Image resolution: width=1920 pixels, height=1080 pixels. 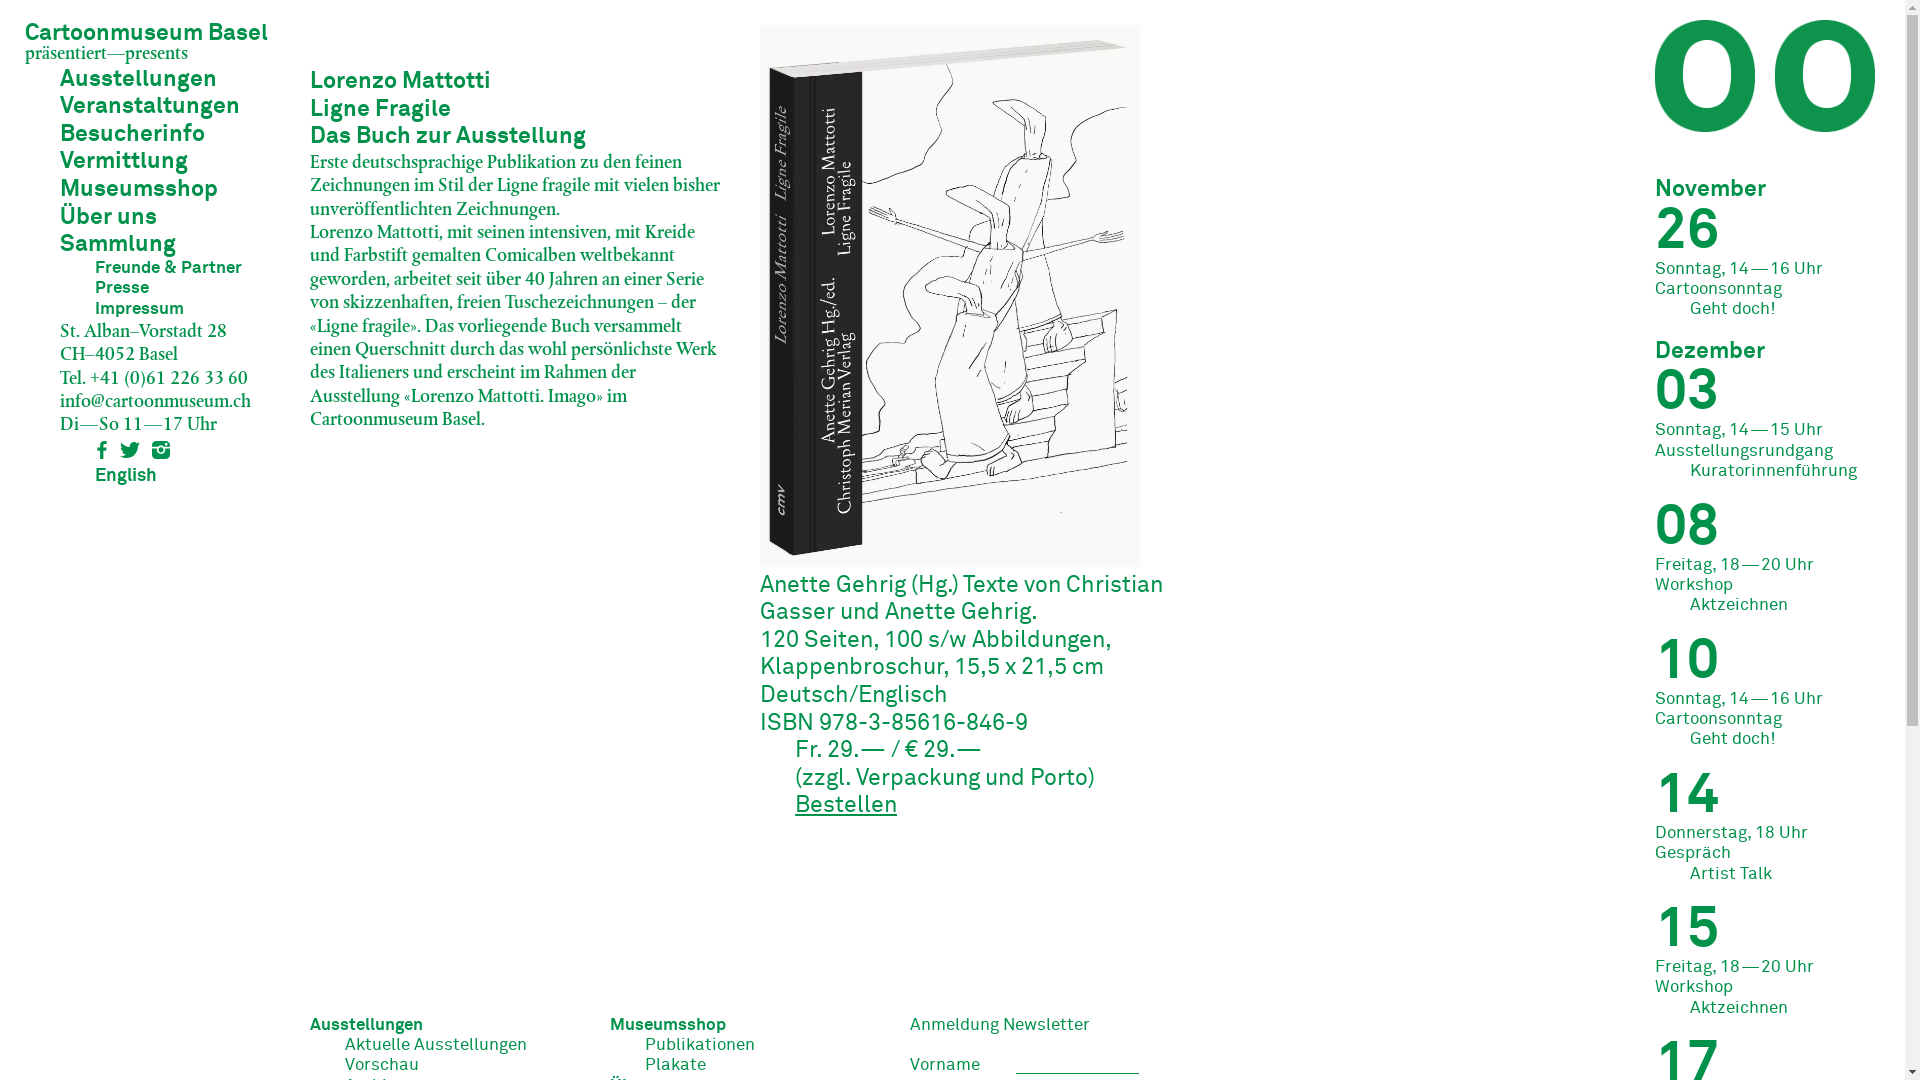 I want to click on Cartoonmuseum Basel, so click(x=146, y=34).